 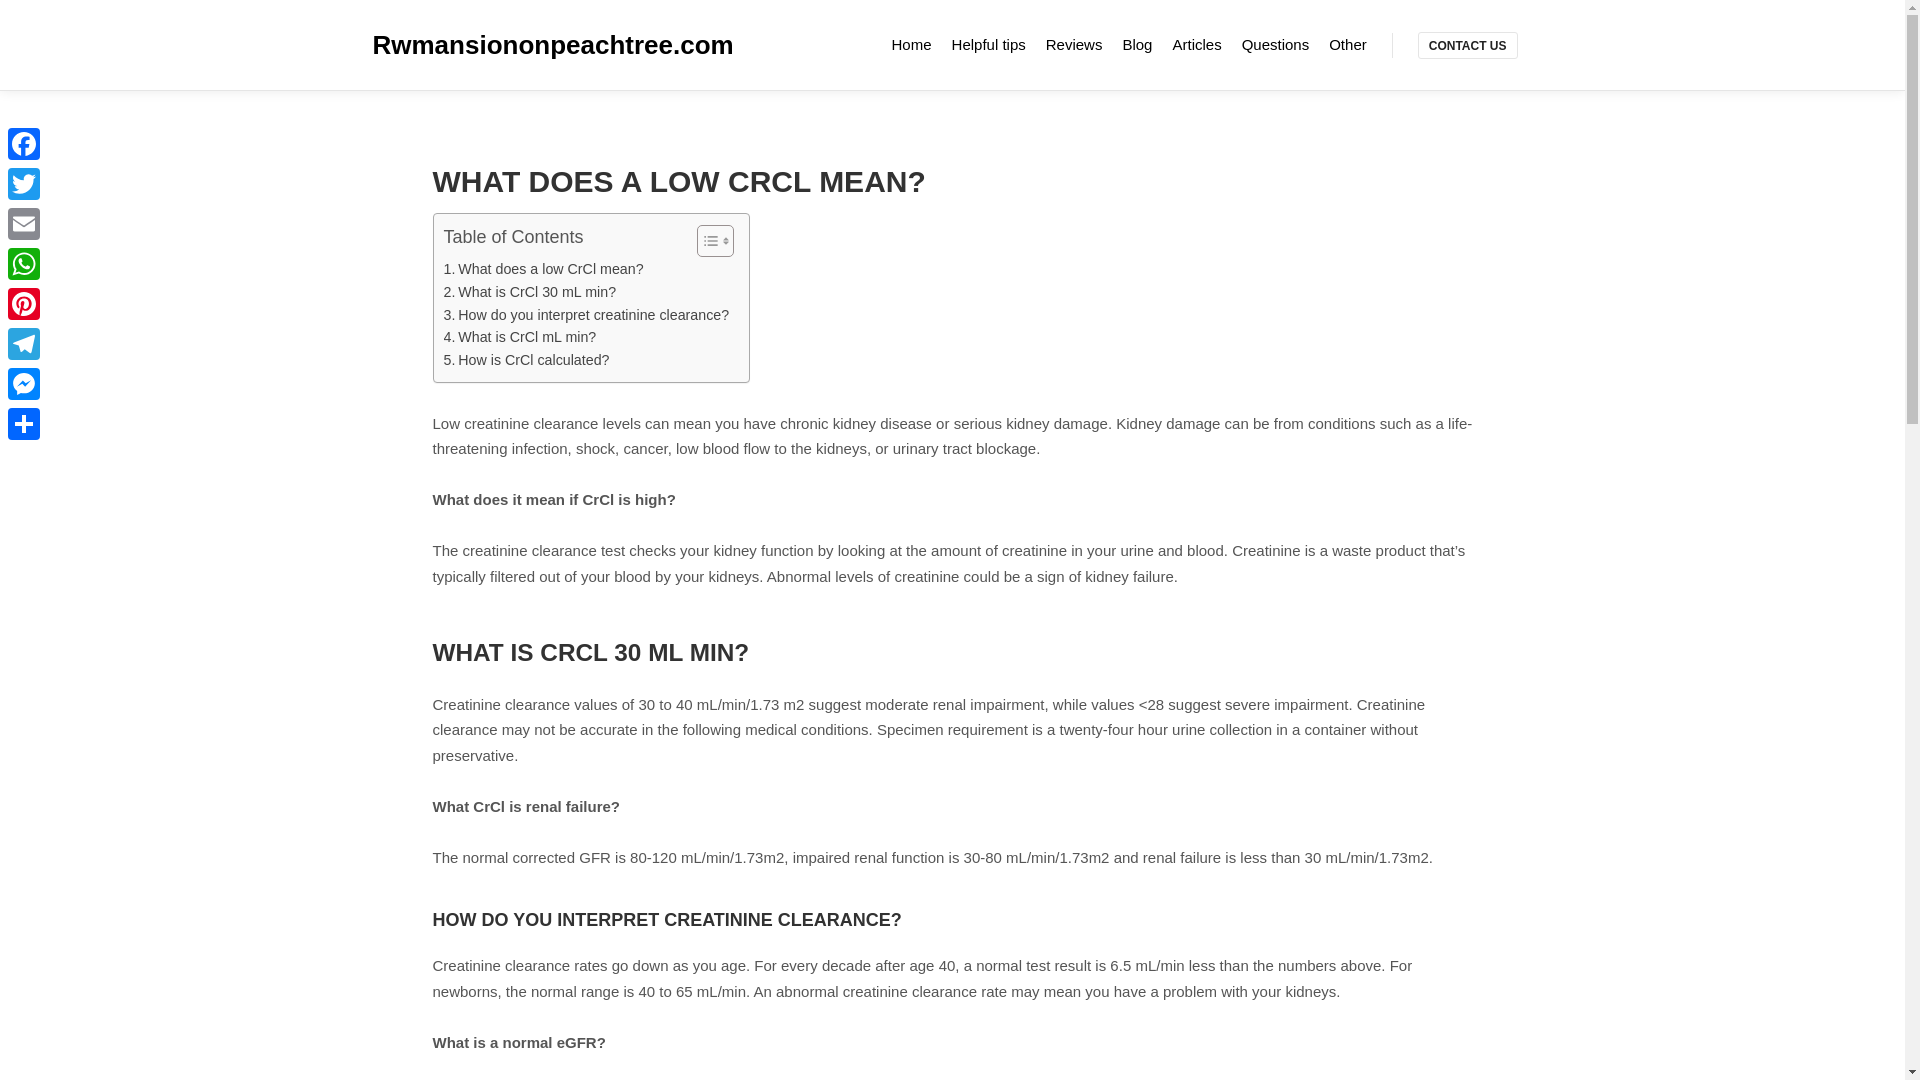 What do you see at coordinates (24, 264) in the screenshot?
I see `WhatsApp` at bounding box center [24, 264].